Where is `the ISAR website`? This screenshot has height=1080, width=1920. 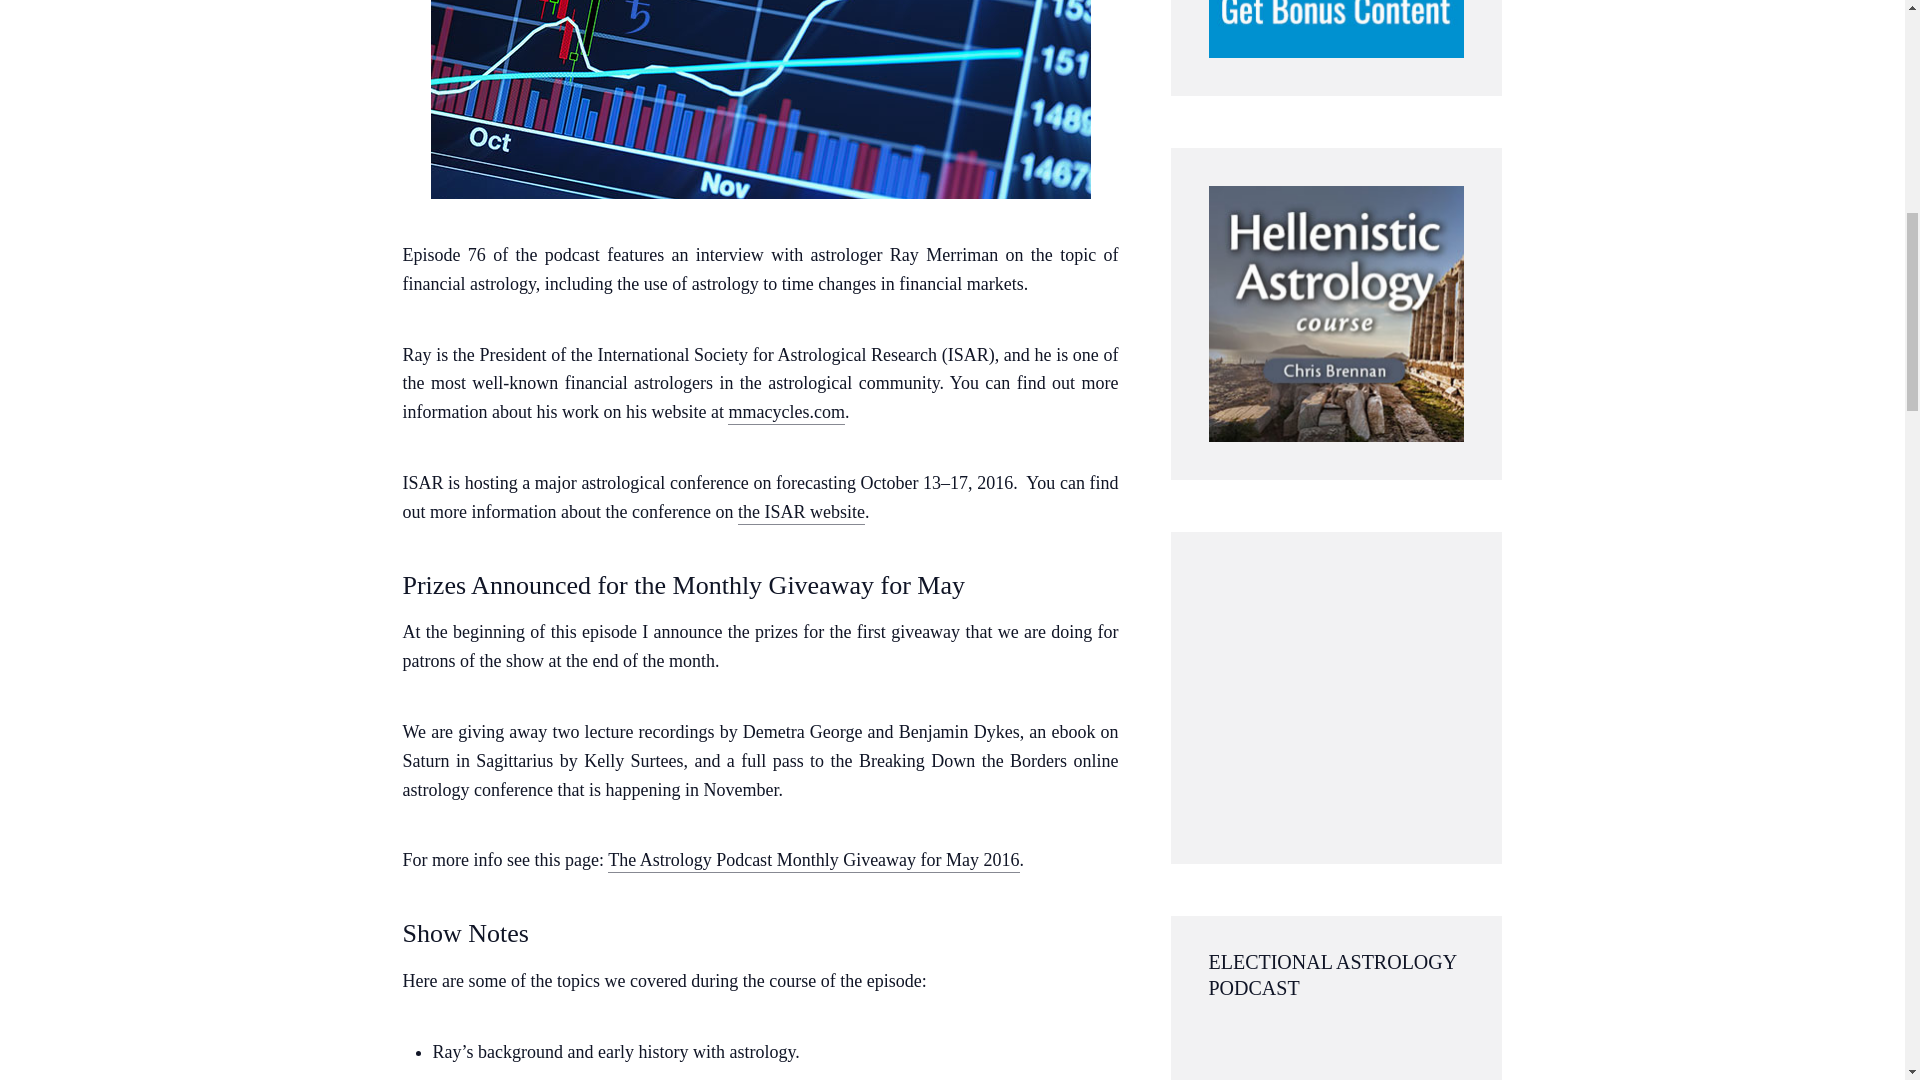 the ISAR website is located at coordinates (801, 512).